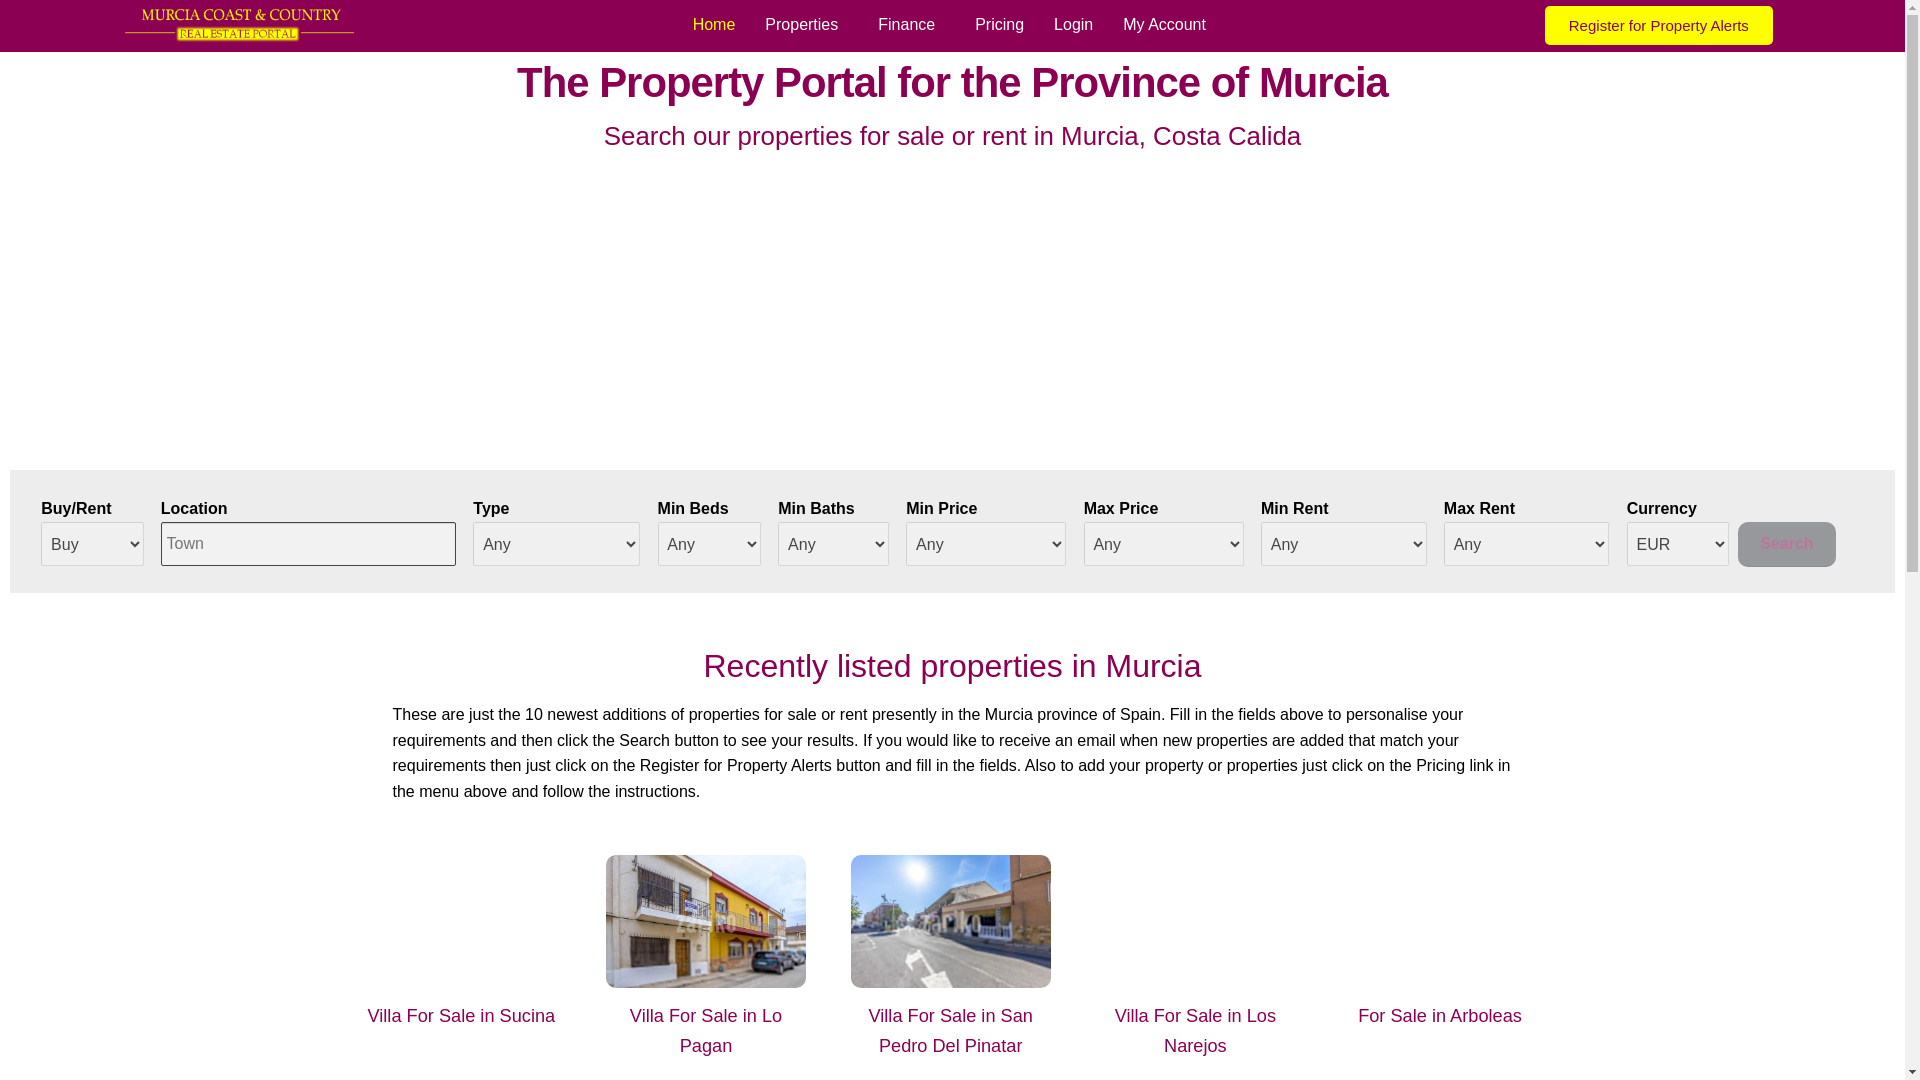 This screenshot has height=1080, width=1920. Describe the element at coordinates (806, 24) in the screenshot. I see `Properties` at that location.